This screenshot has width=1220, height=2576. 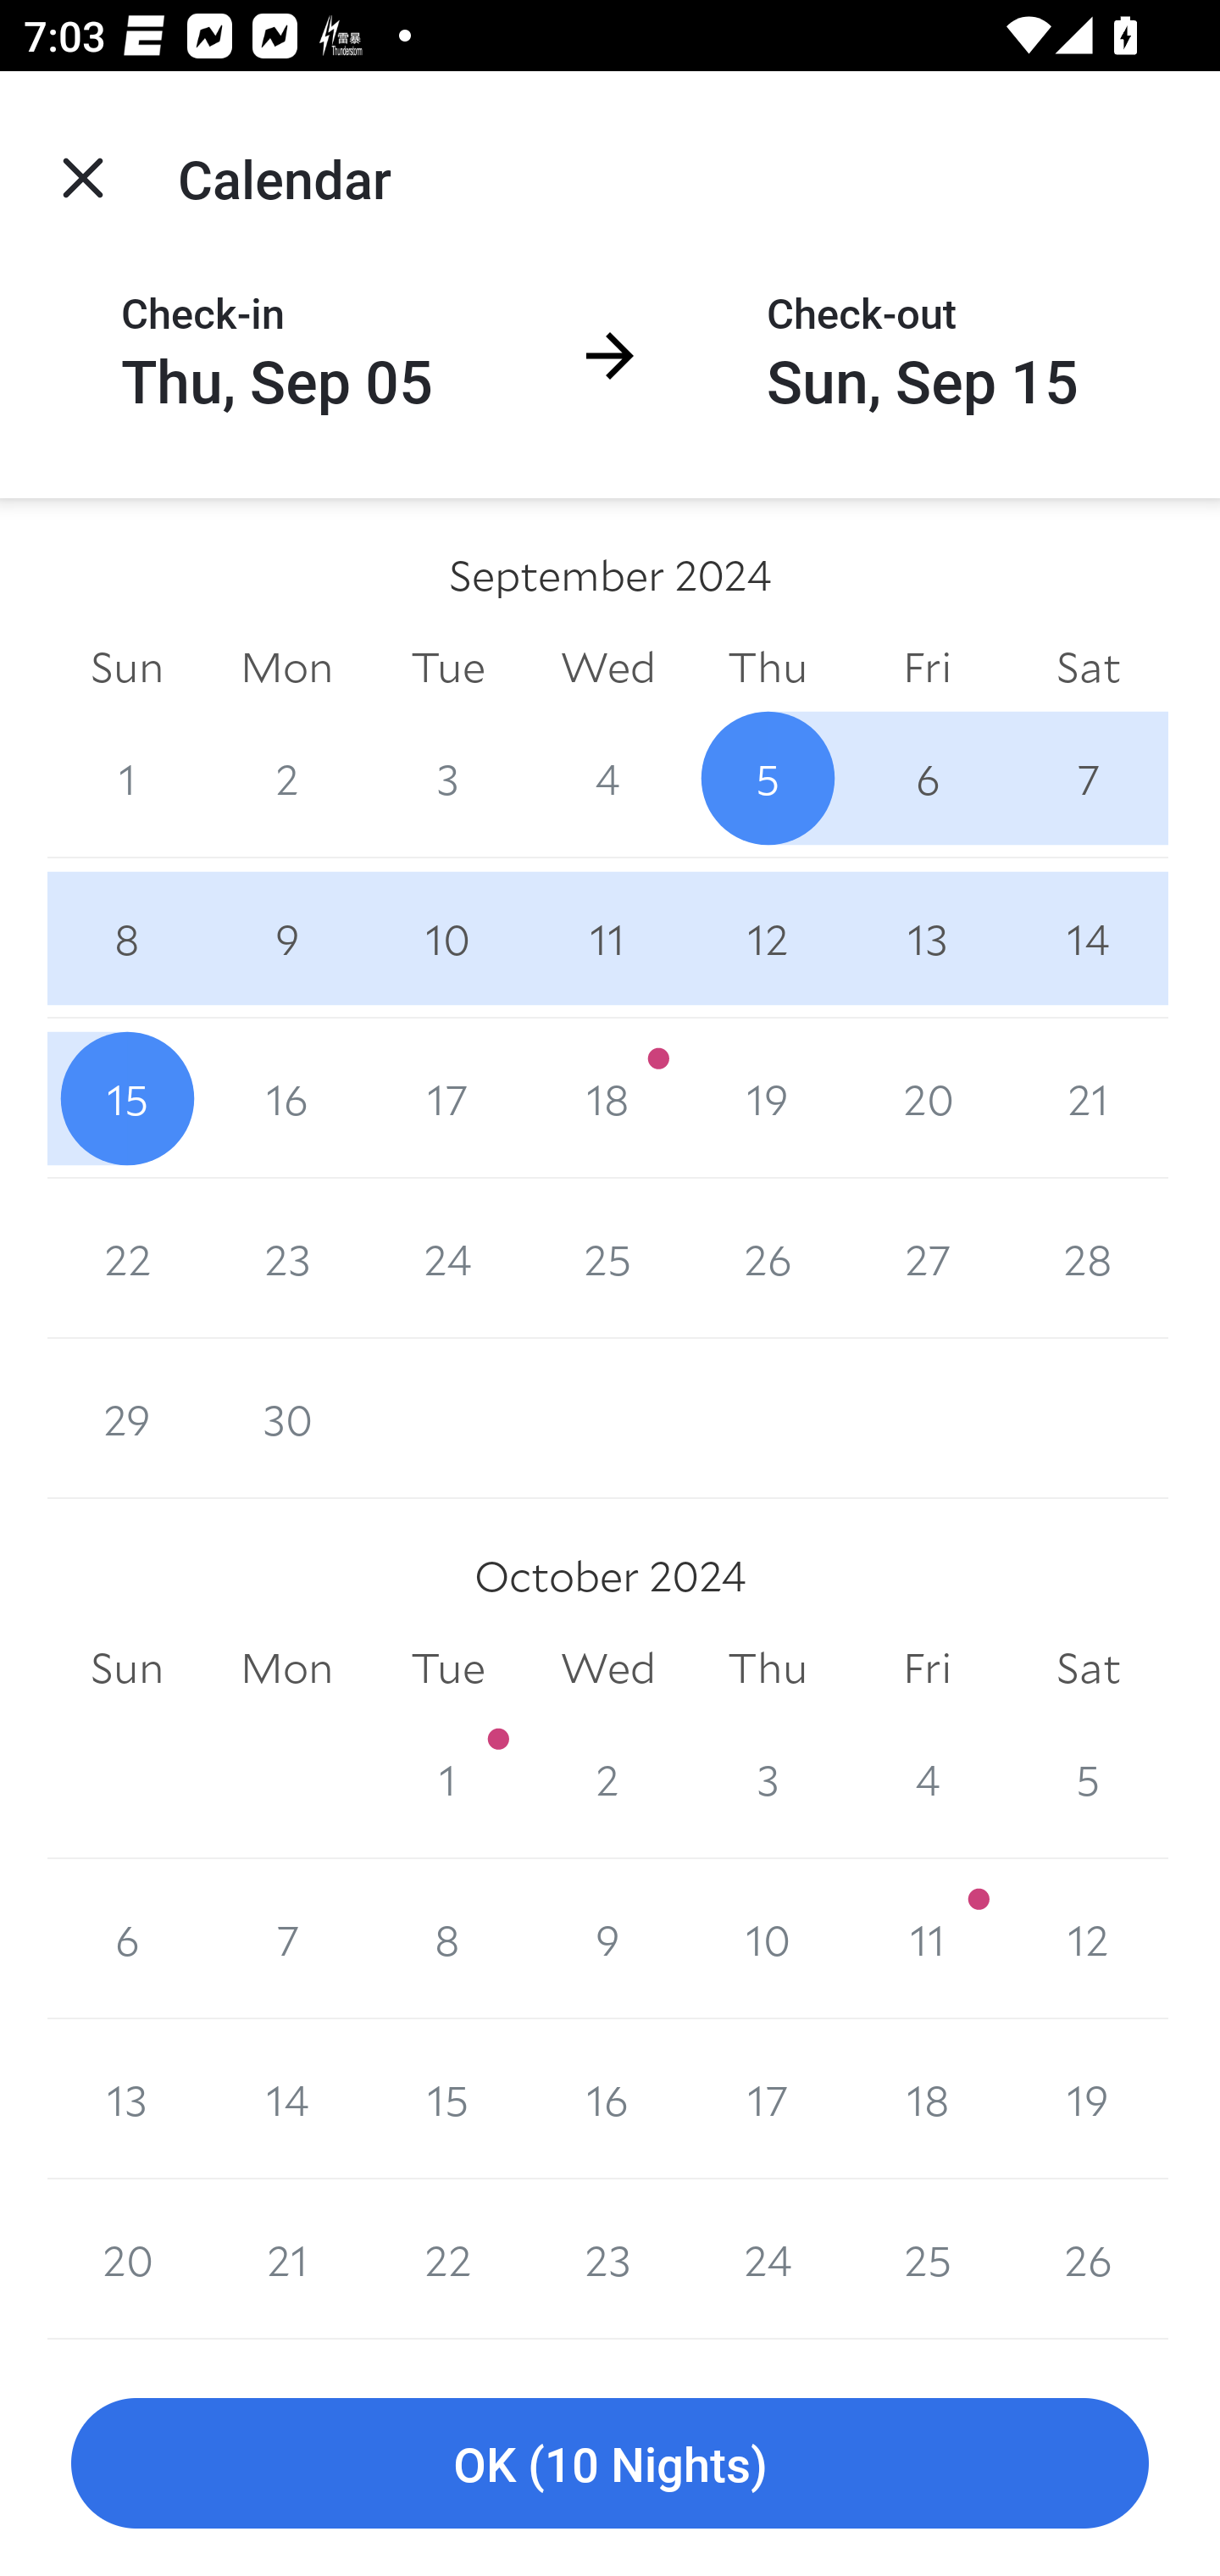 What do you see at coordinates (608, 1669) in the screenshot?
I see `Wed` at bounding box center [608, 1669].